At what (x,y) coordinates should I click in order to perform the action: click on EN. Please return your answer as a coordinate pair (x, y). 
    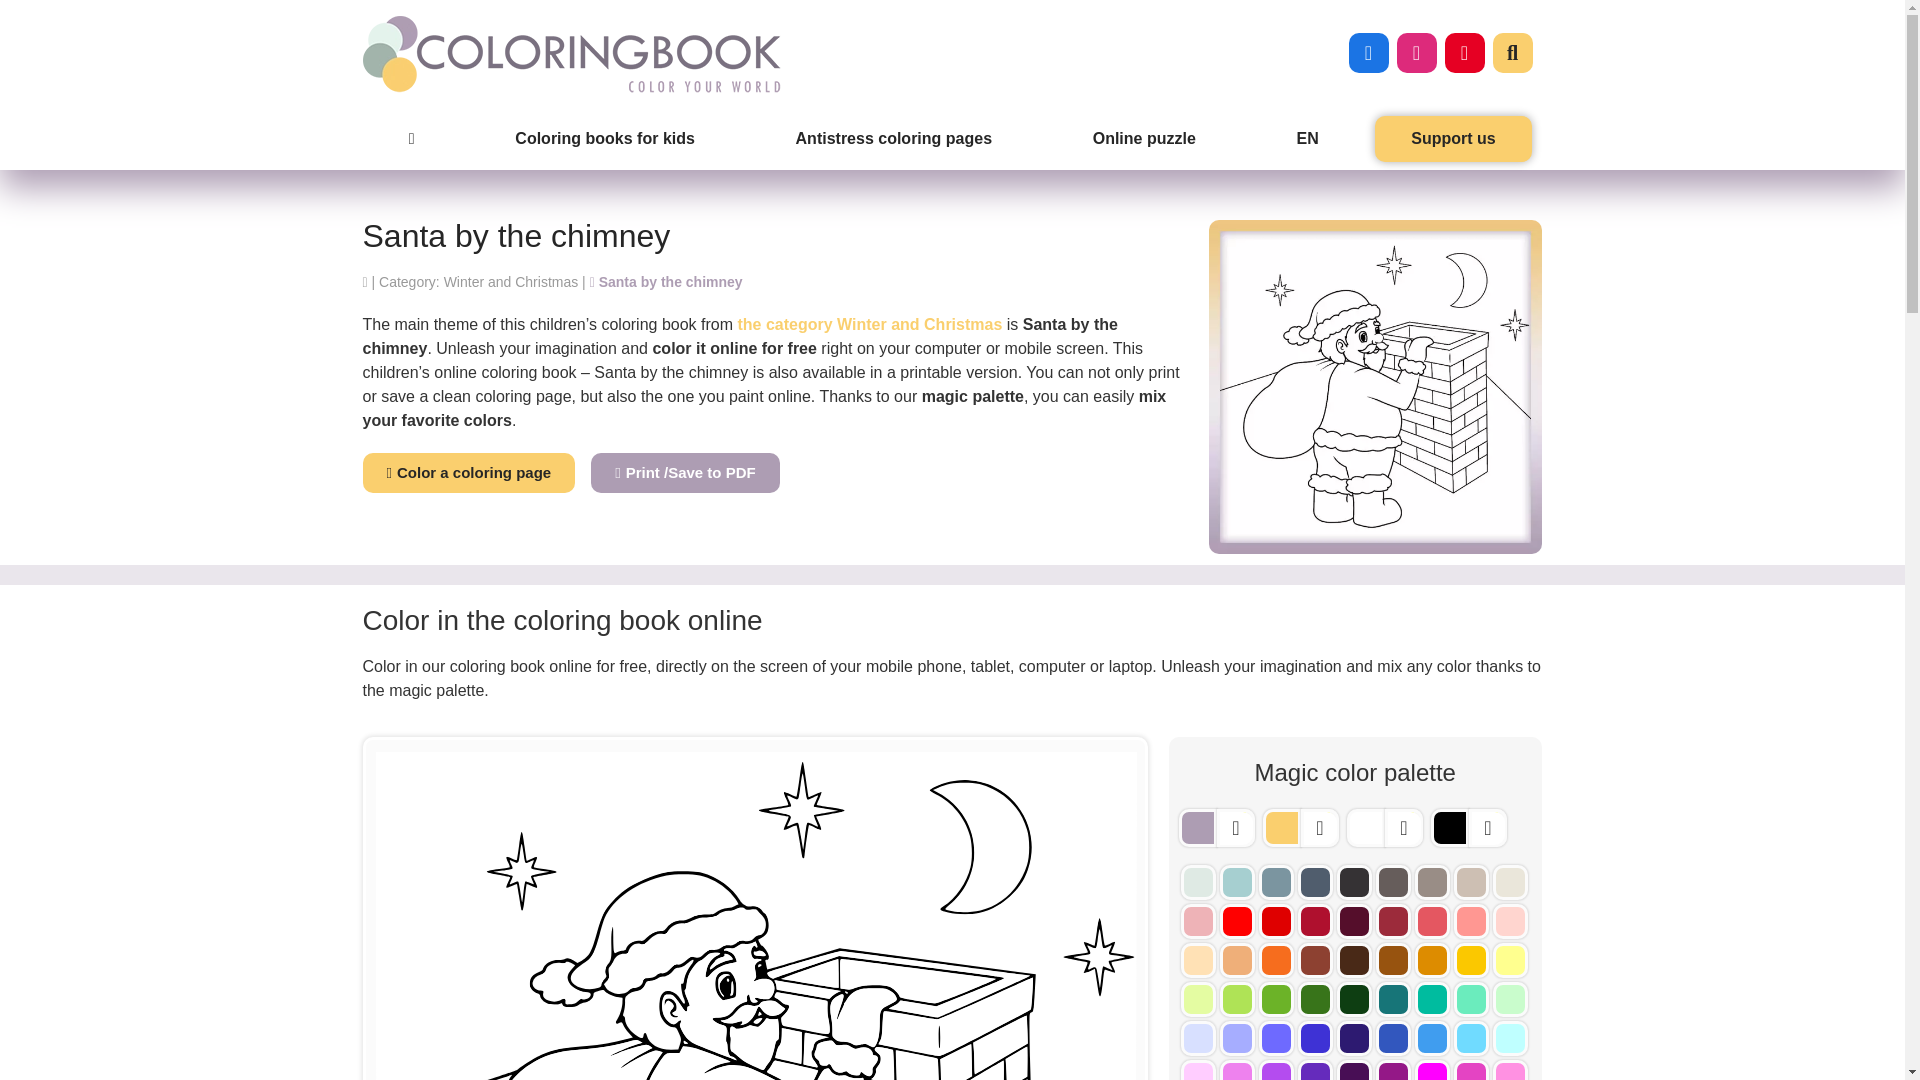
    Looking at the image, I should click on (1307, 138).